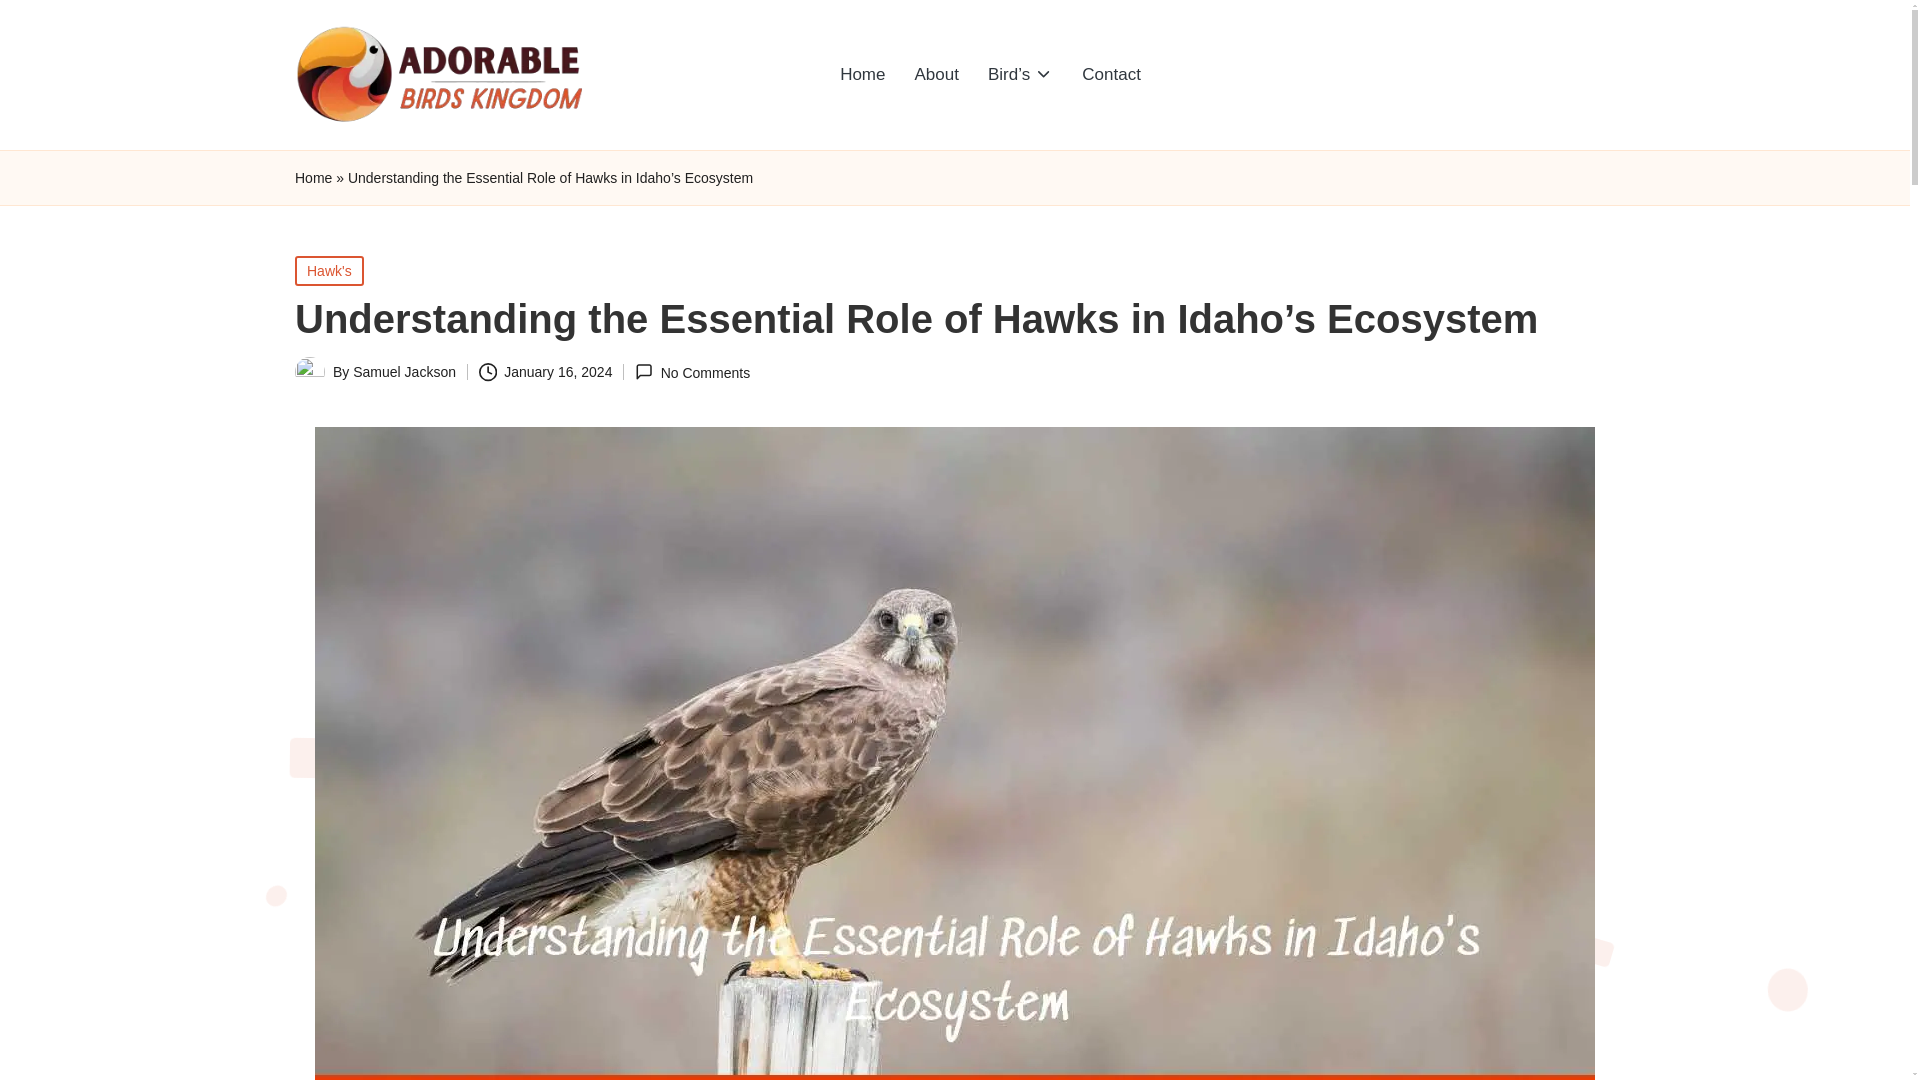 This screenshot has height=1080, width=1920. What do you see at coordinates (862, 74) in the screenshot?
I see `Home` at bounding box center [862, 74].